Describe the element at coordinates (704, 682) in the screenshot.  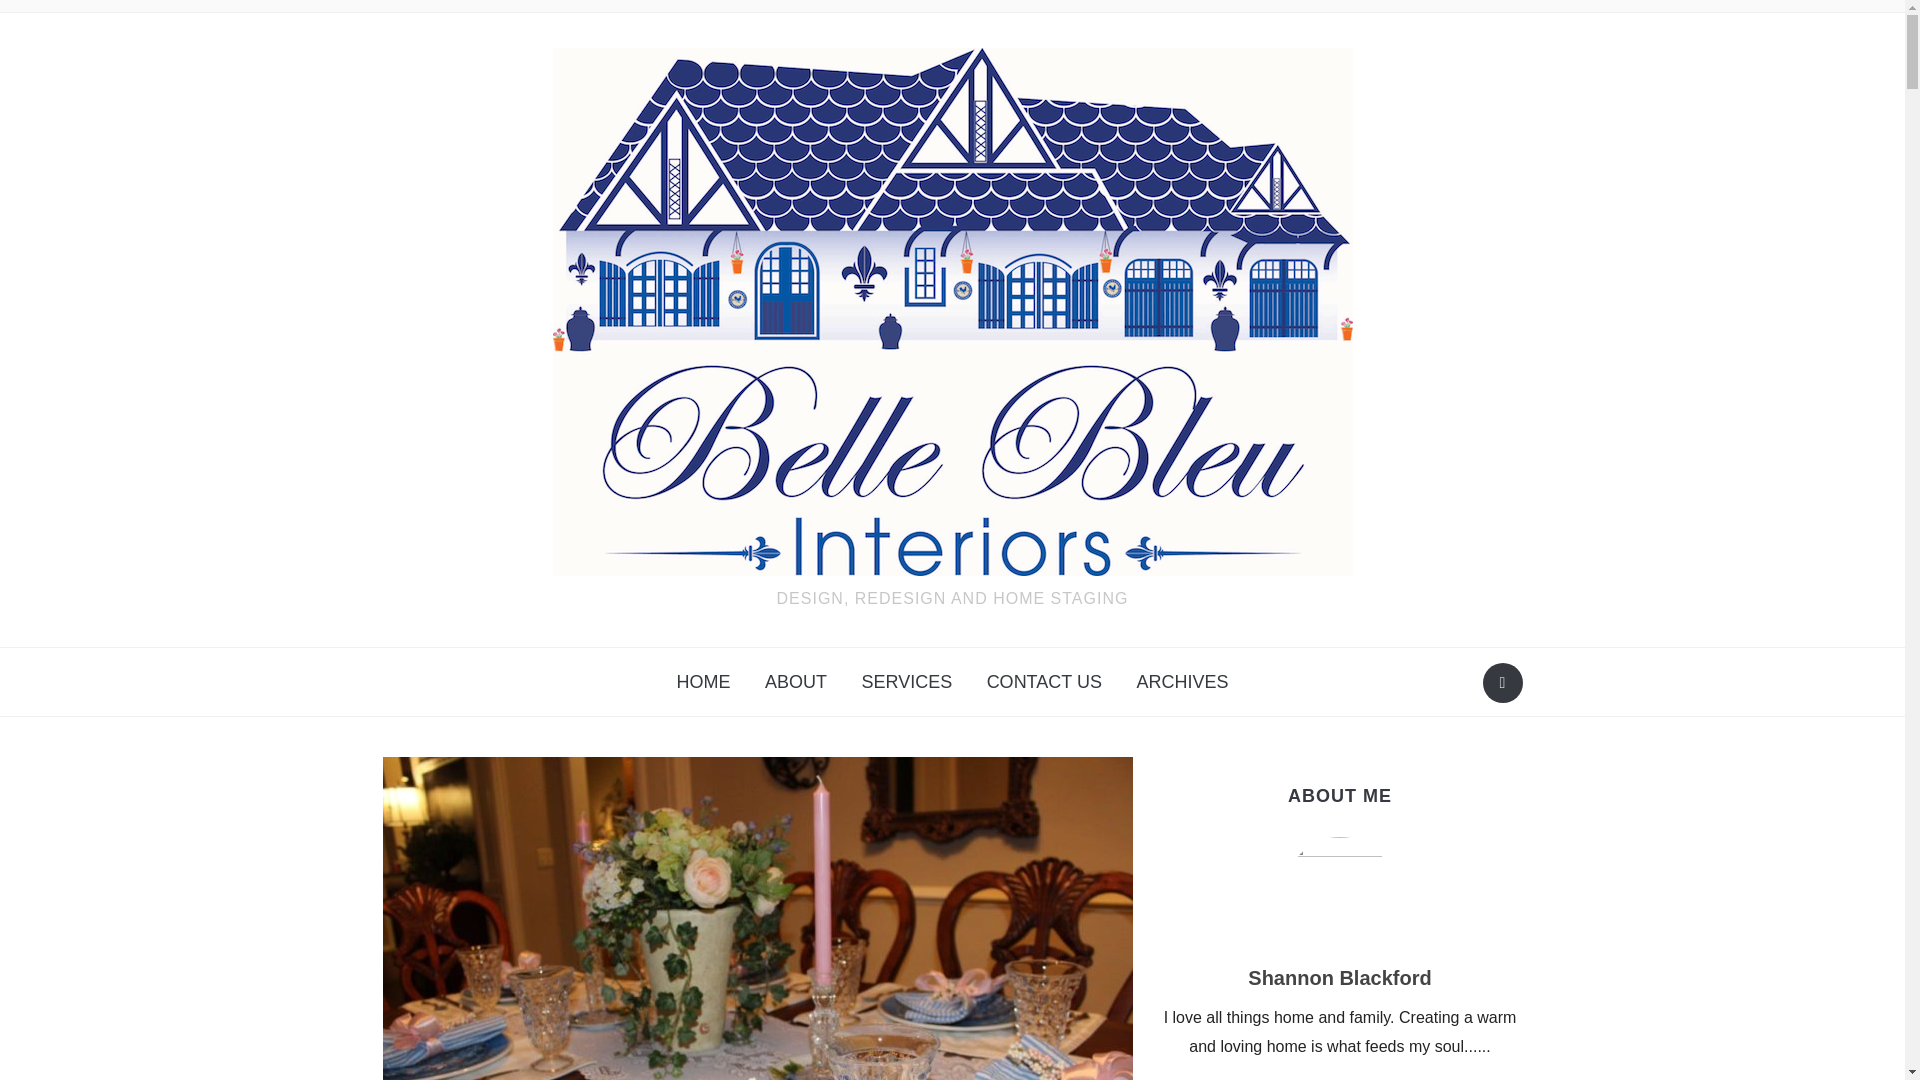
I see `HOME` at that location.